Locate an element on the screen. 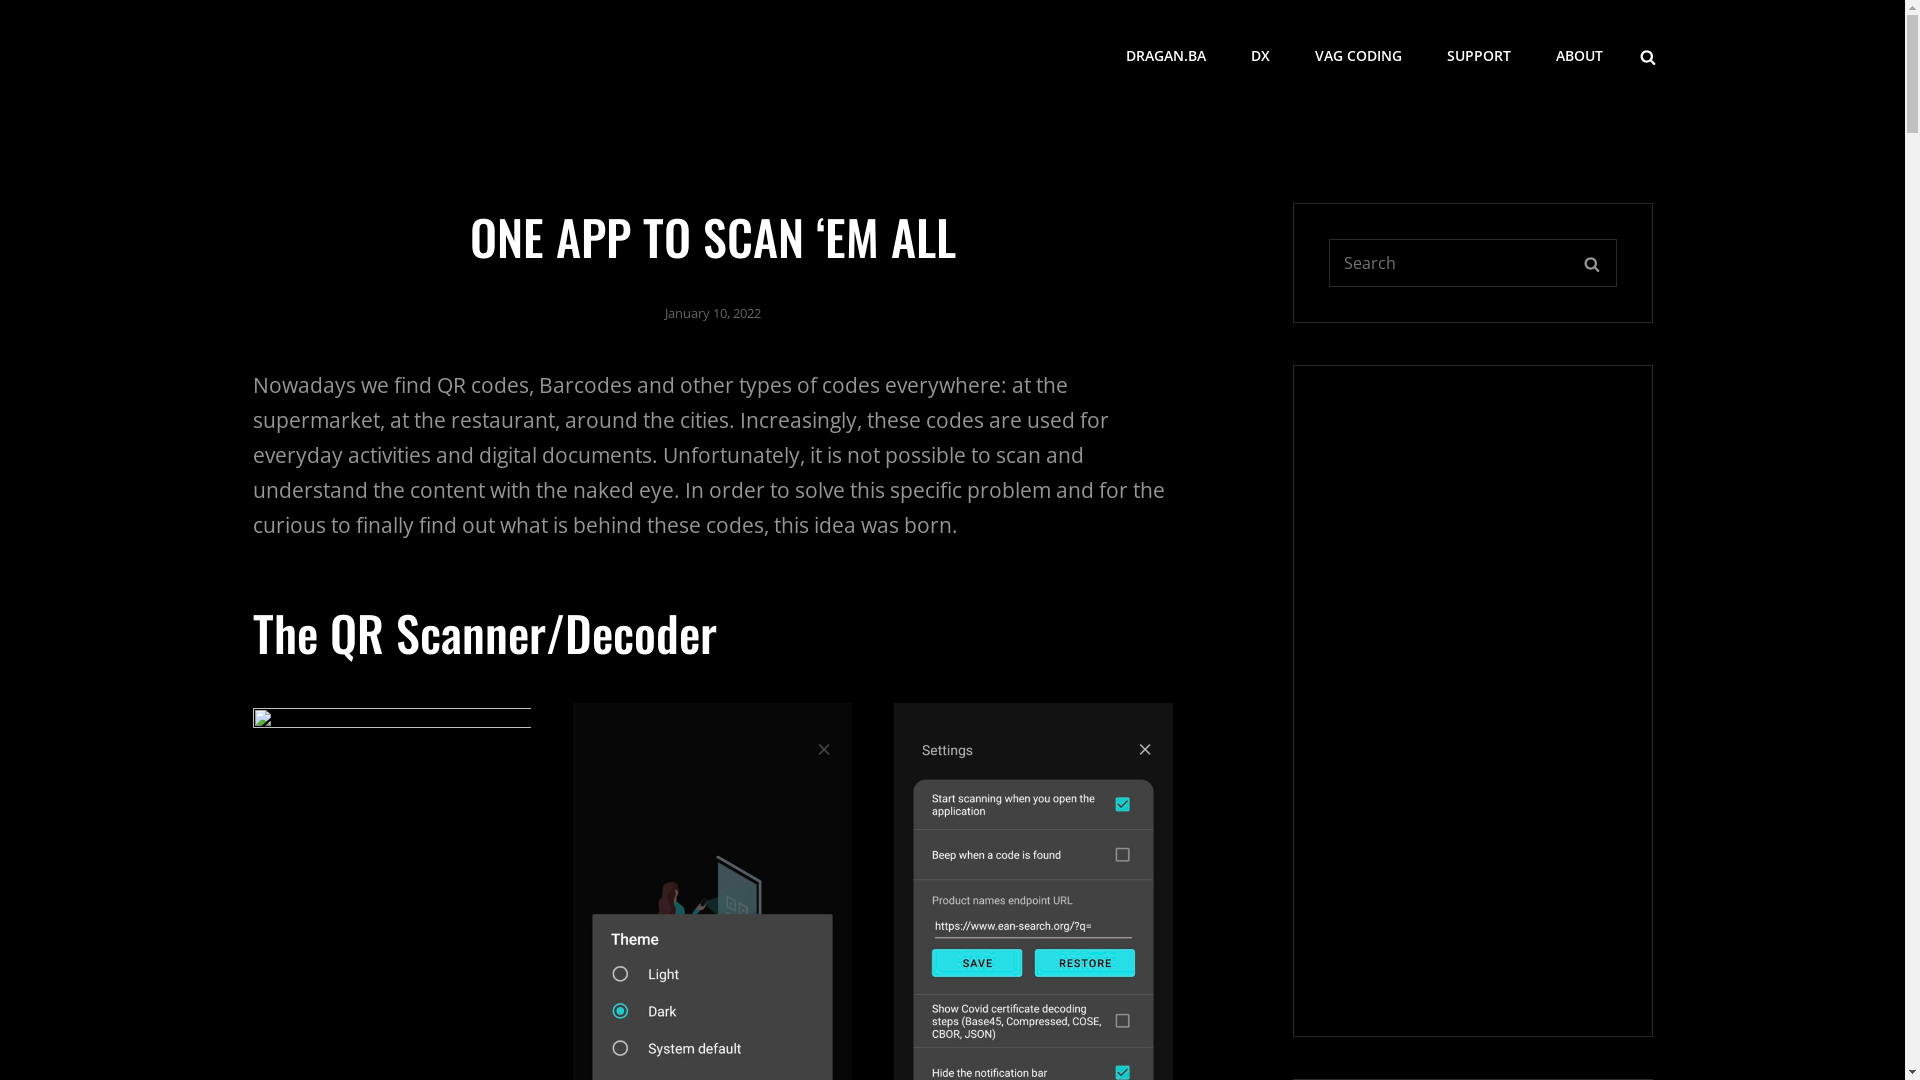 Image resolution: width=1920 pixels, height=1080 pixels. SEARCH is located at coordinates (1648, 56).